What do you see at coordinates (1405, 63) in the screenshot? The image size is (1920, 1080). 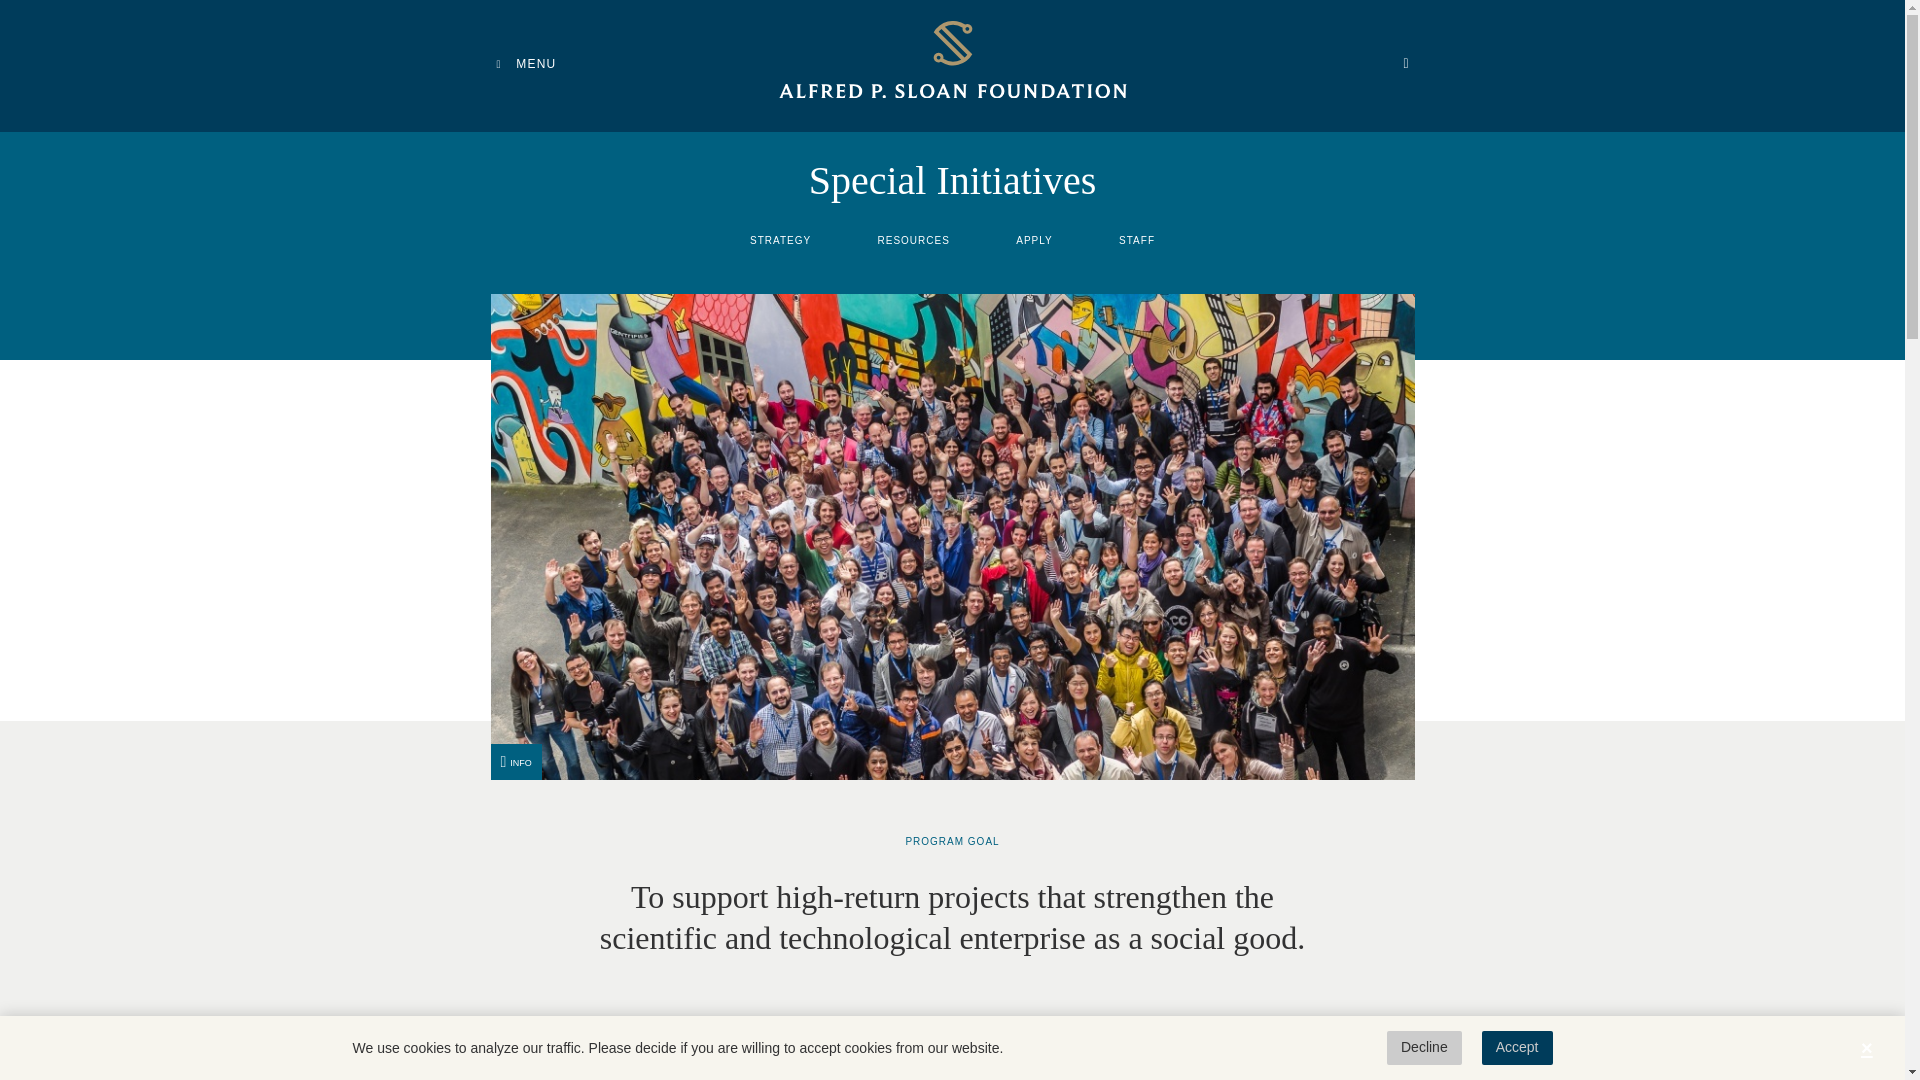 I see `Click to search the website` at bounding box center [1405, 63].